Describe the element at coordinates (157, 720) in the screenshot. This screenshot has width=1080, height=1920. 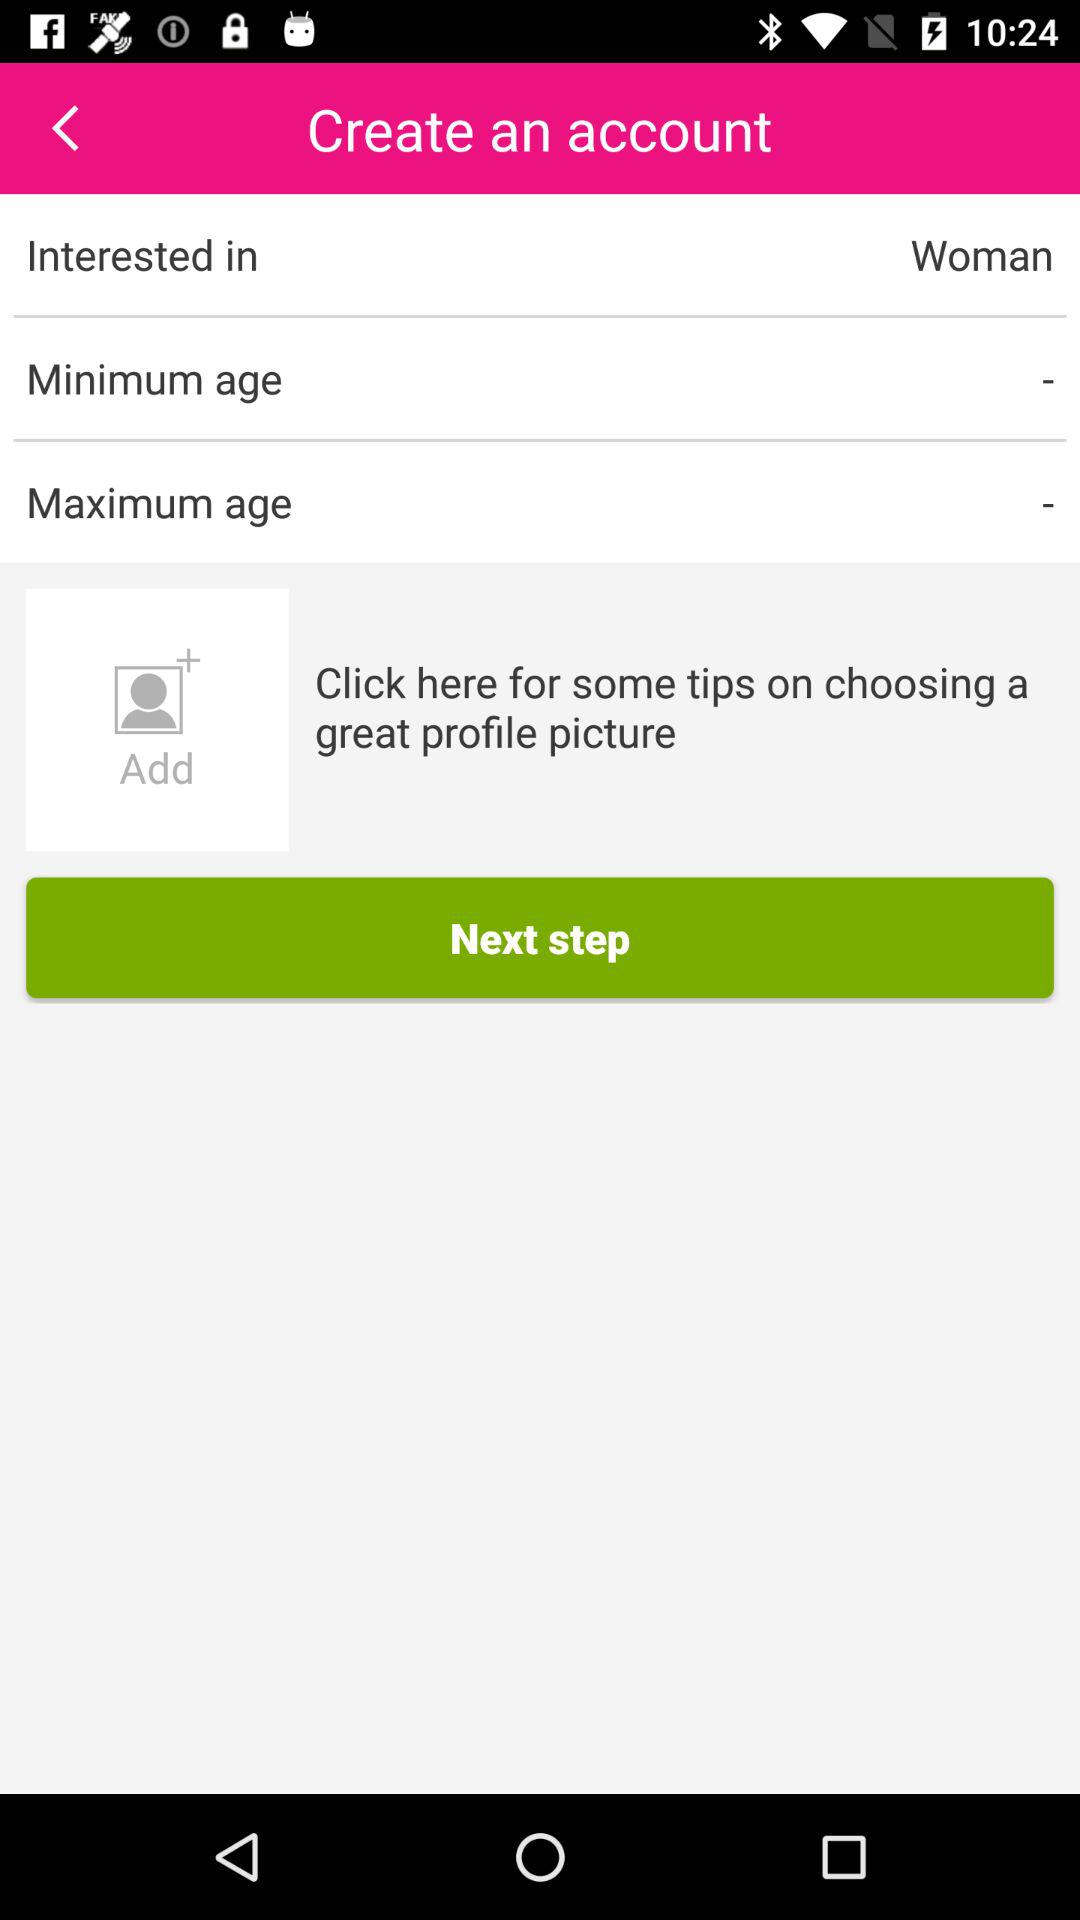
I see `turn off the item to the left of the click here for` at that location.